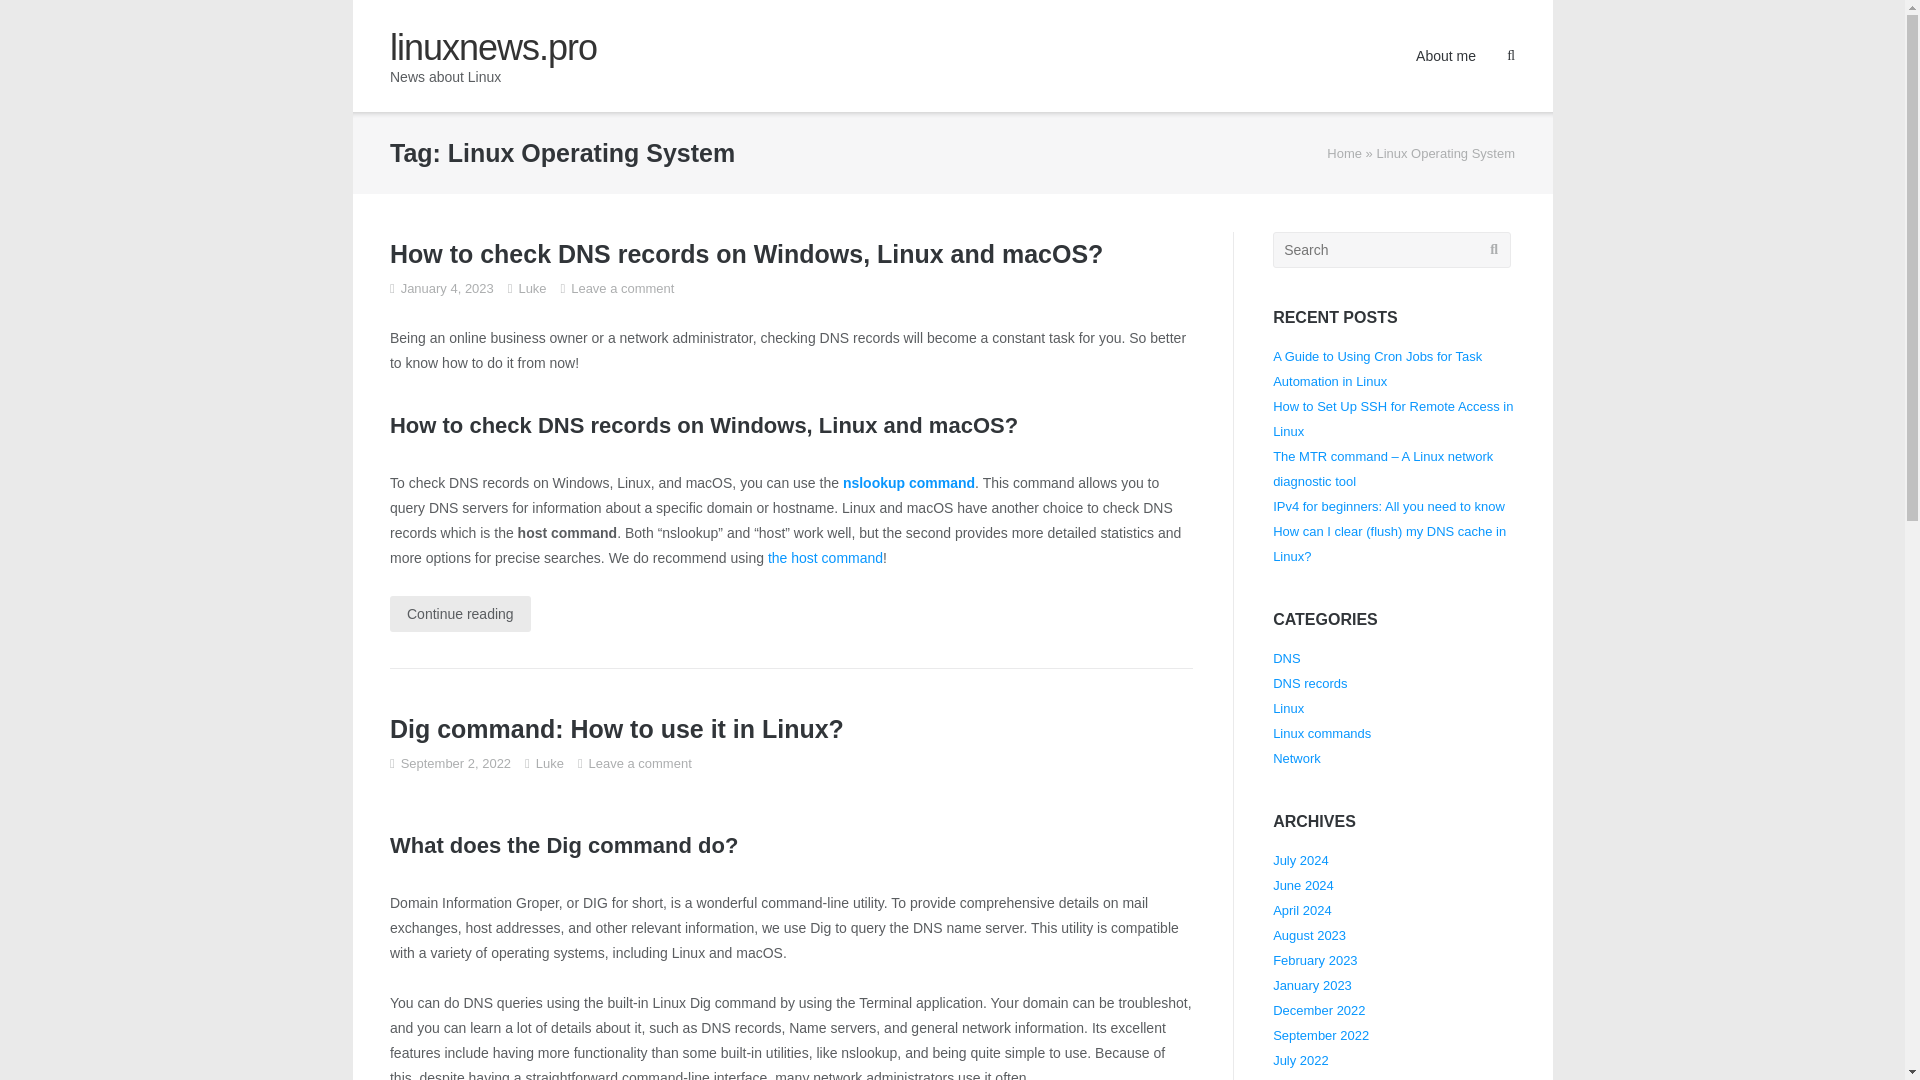  Describe the element at coordinates (746, 253) in the screenshot. I see `How to check DNS records on Windows, Linux and macOS?` at that location.